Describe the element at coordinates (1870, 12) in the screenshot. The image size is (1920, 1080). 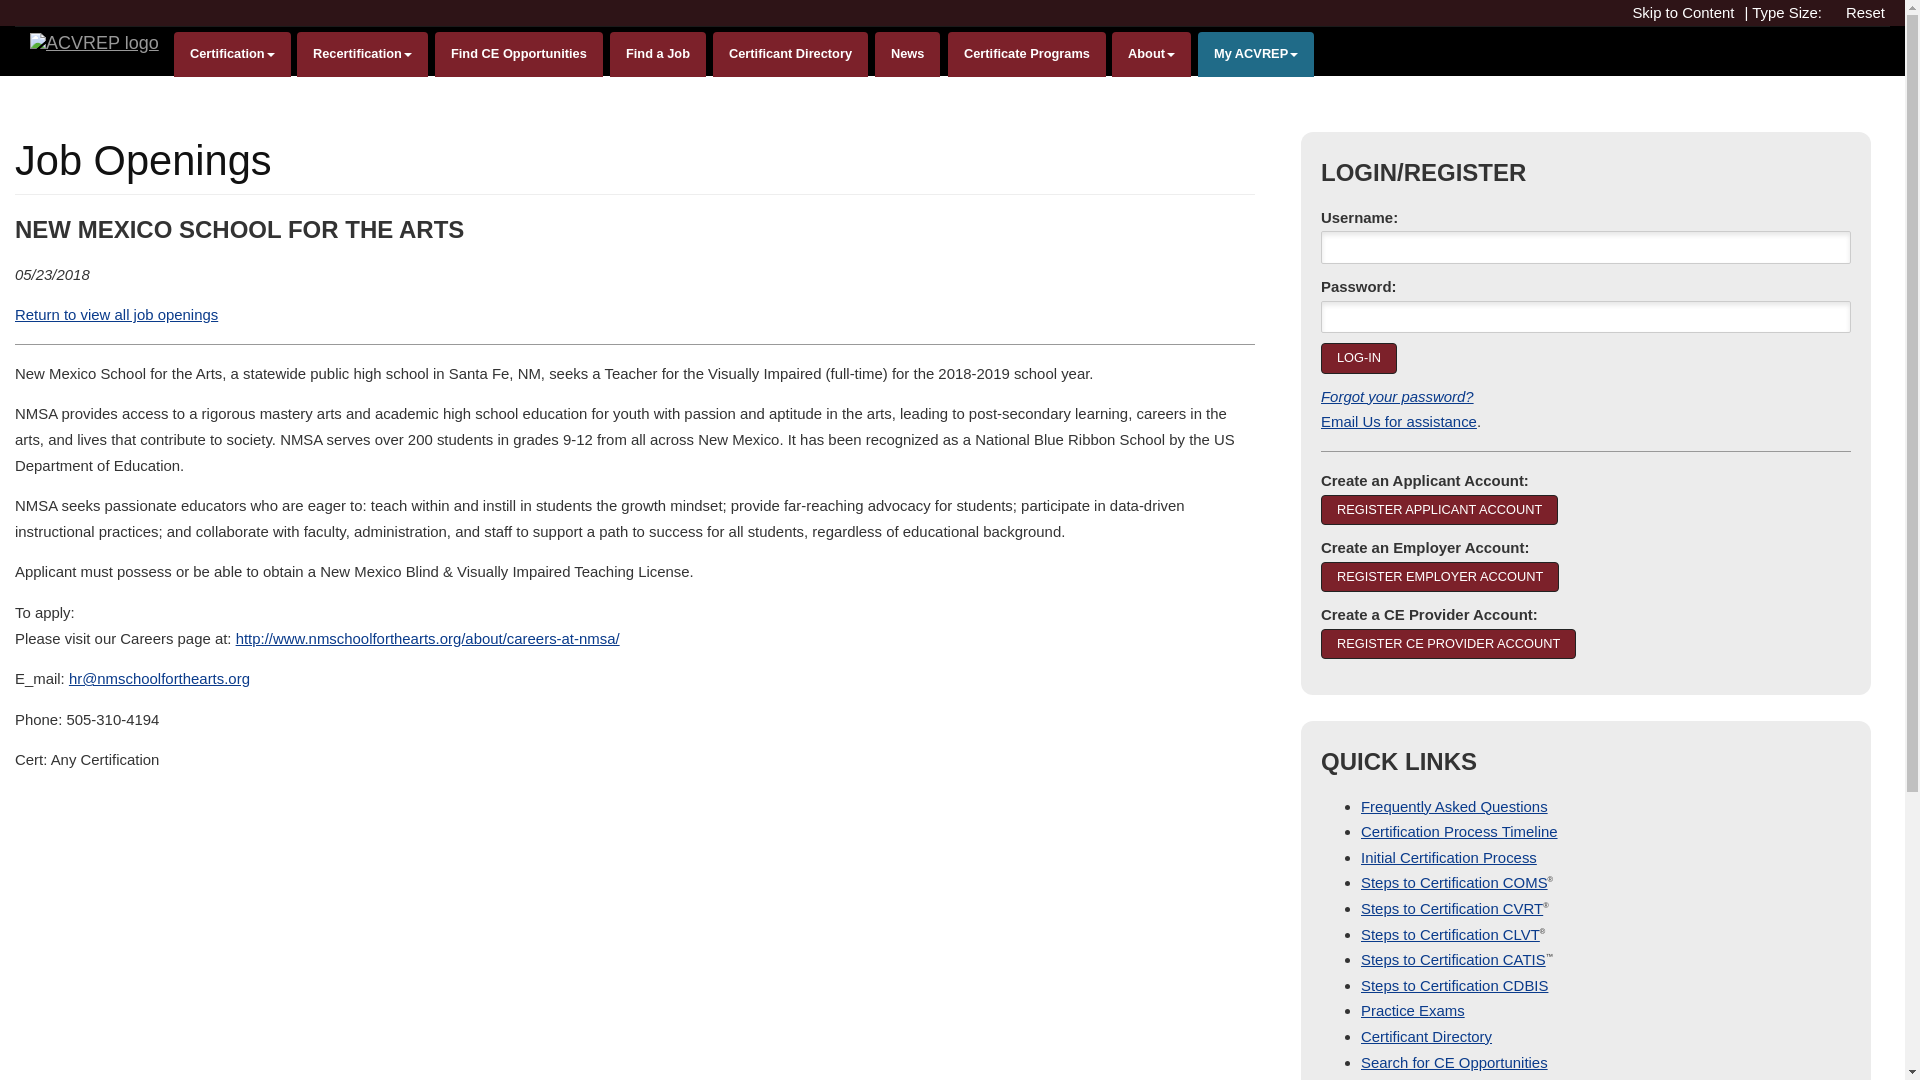
I see `reset type size` at that location.